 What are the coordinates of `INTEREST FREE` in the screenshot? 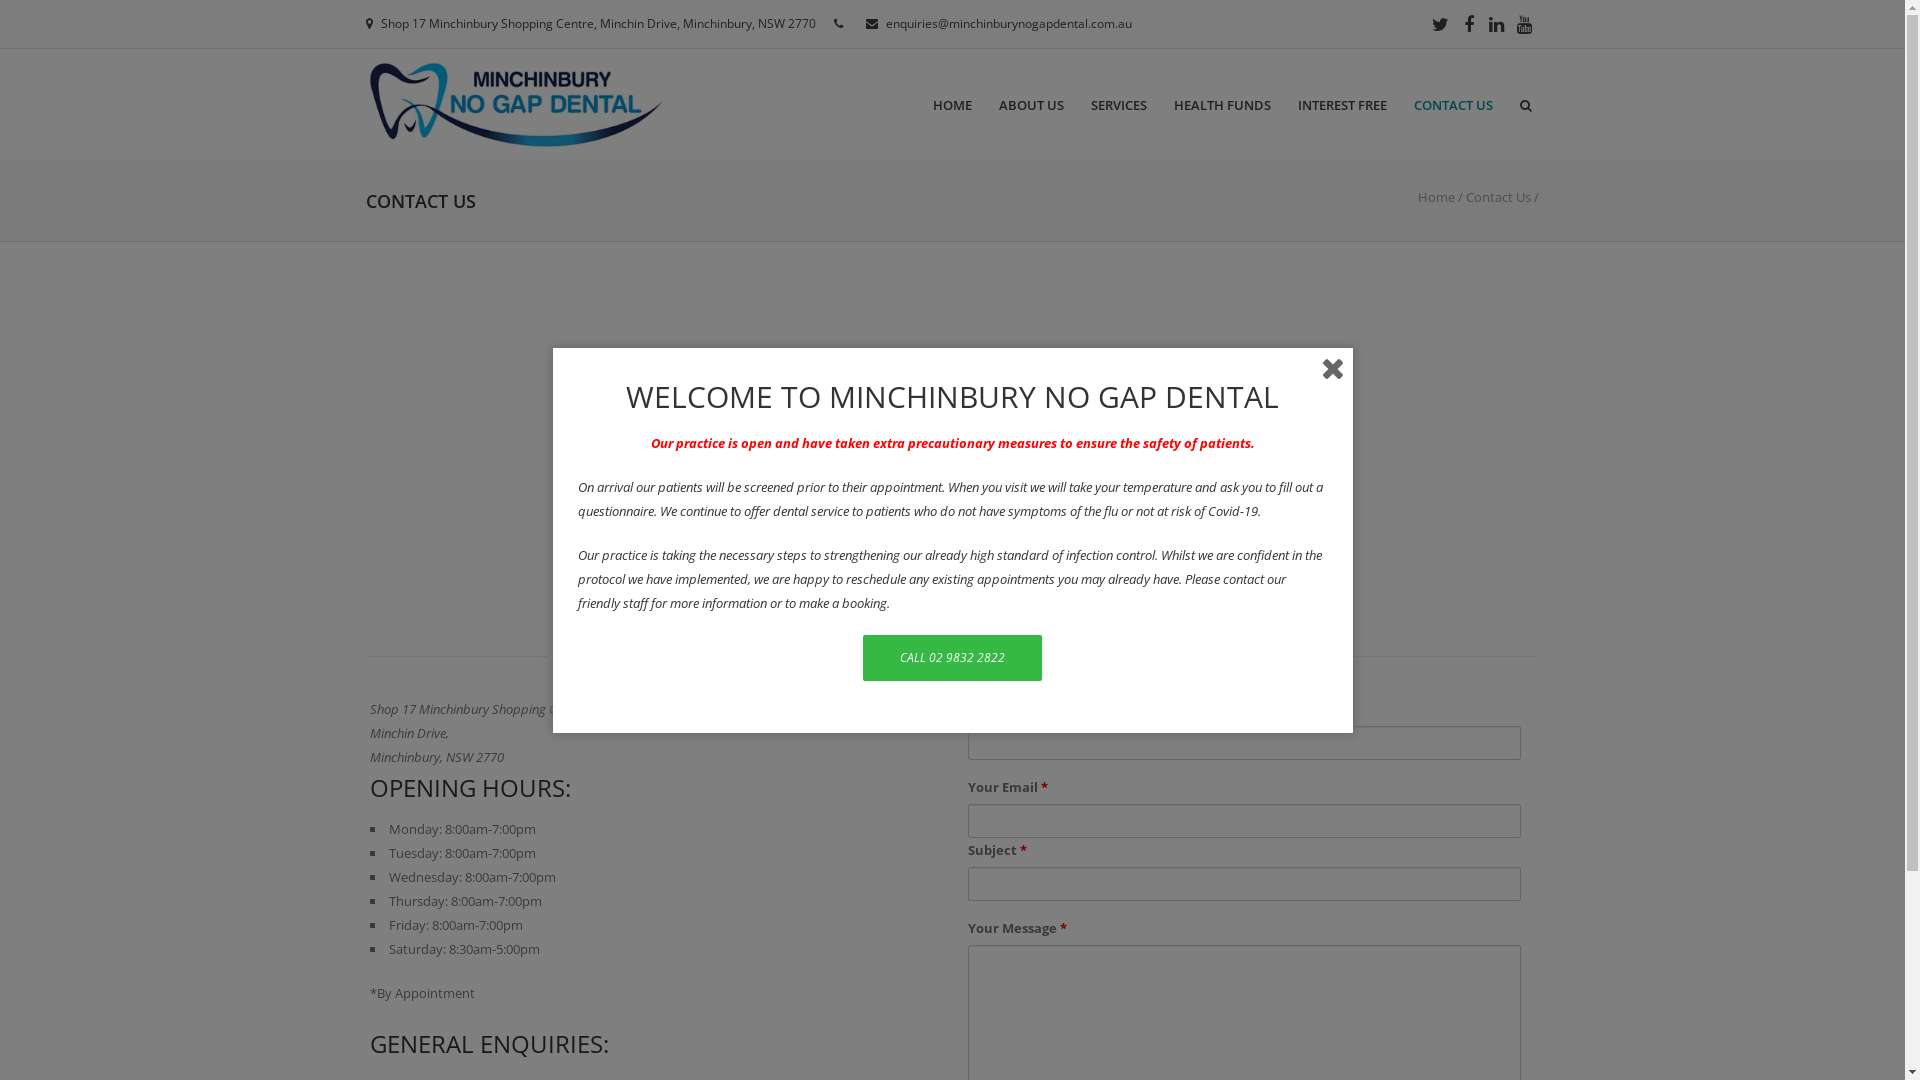 It's located at (1342, 106).